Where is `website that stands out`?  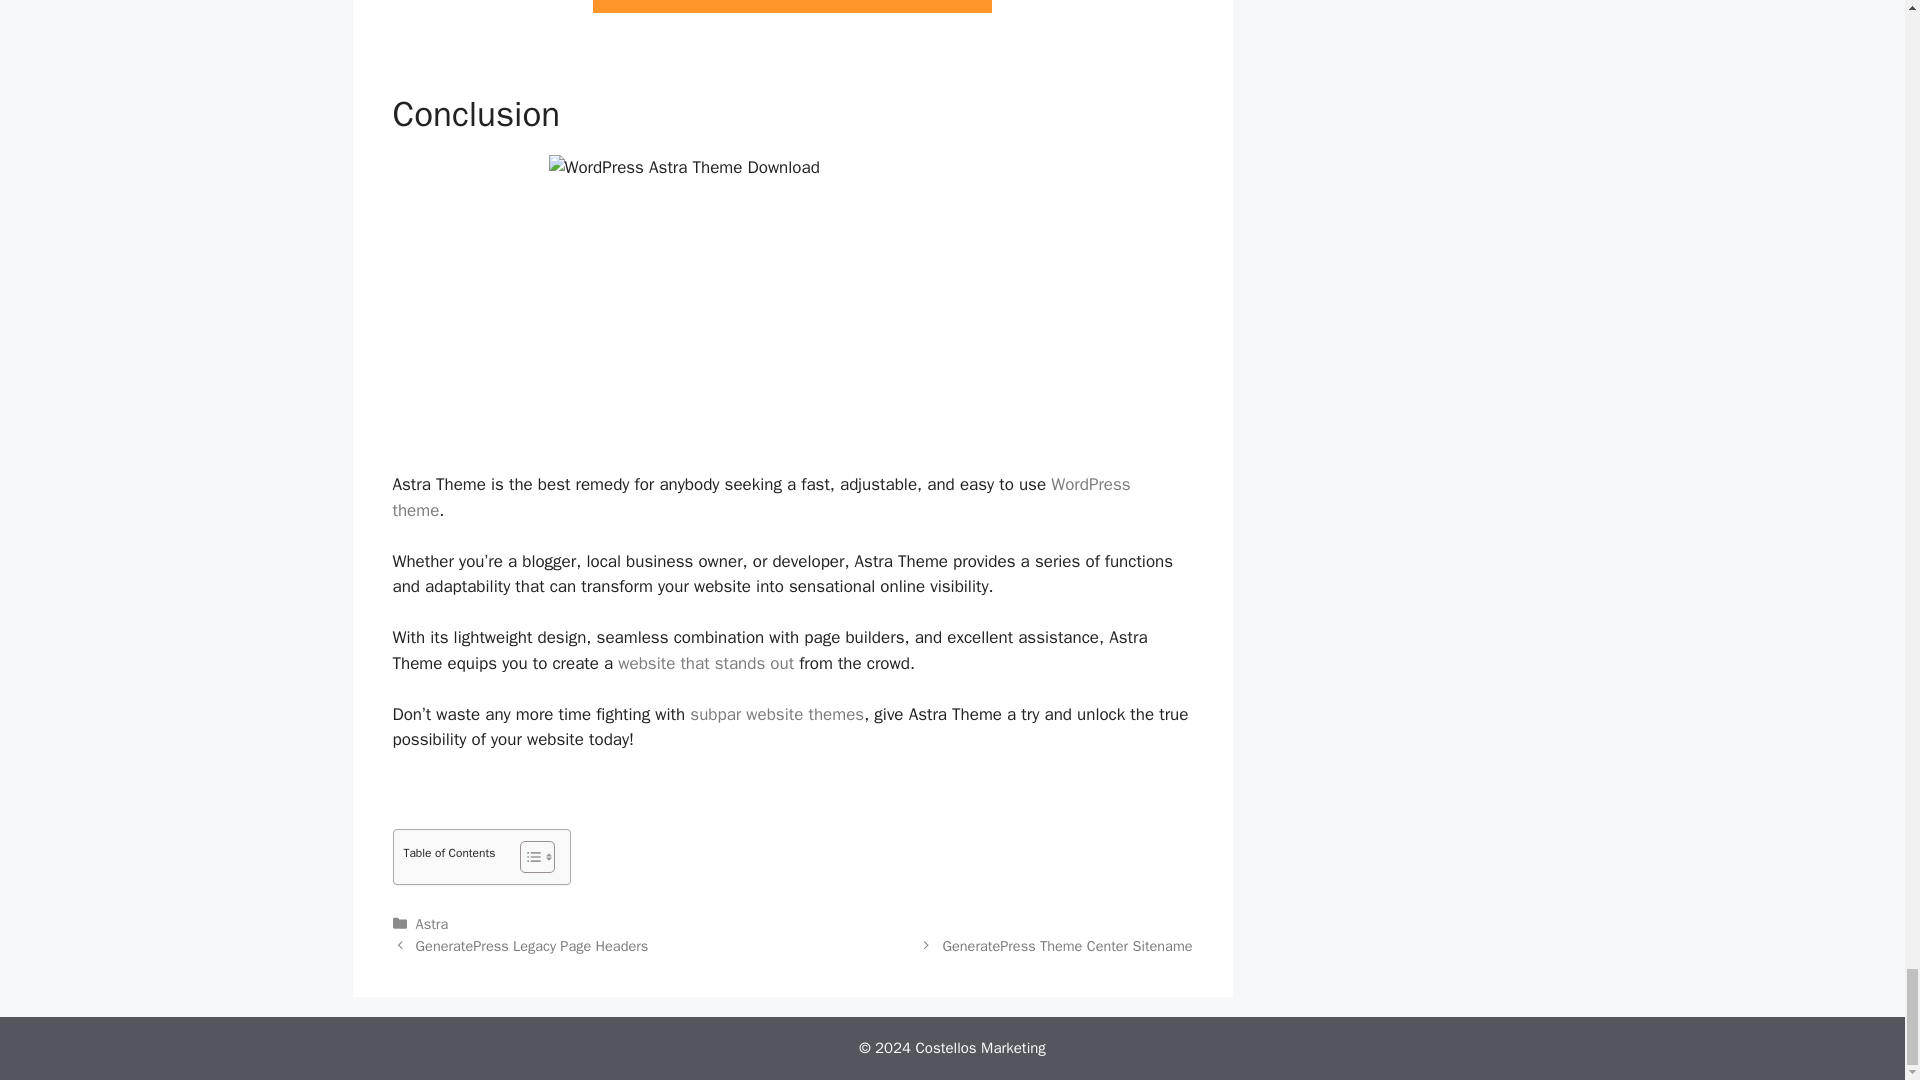 website that stands out is located at coordinates (706, 663).